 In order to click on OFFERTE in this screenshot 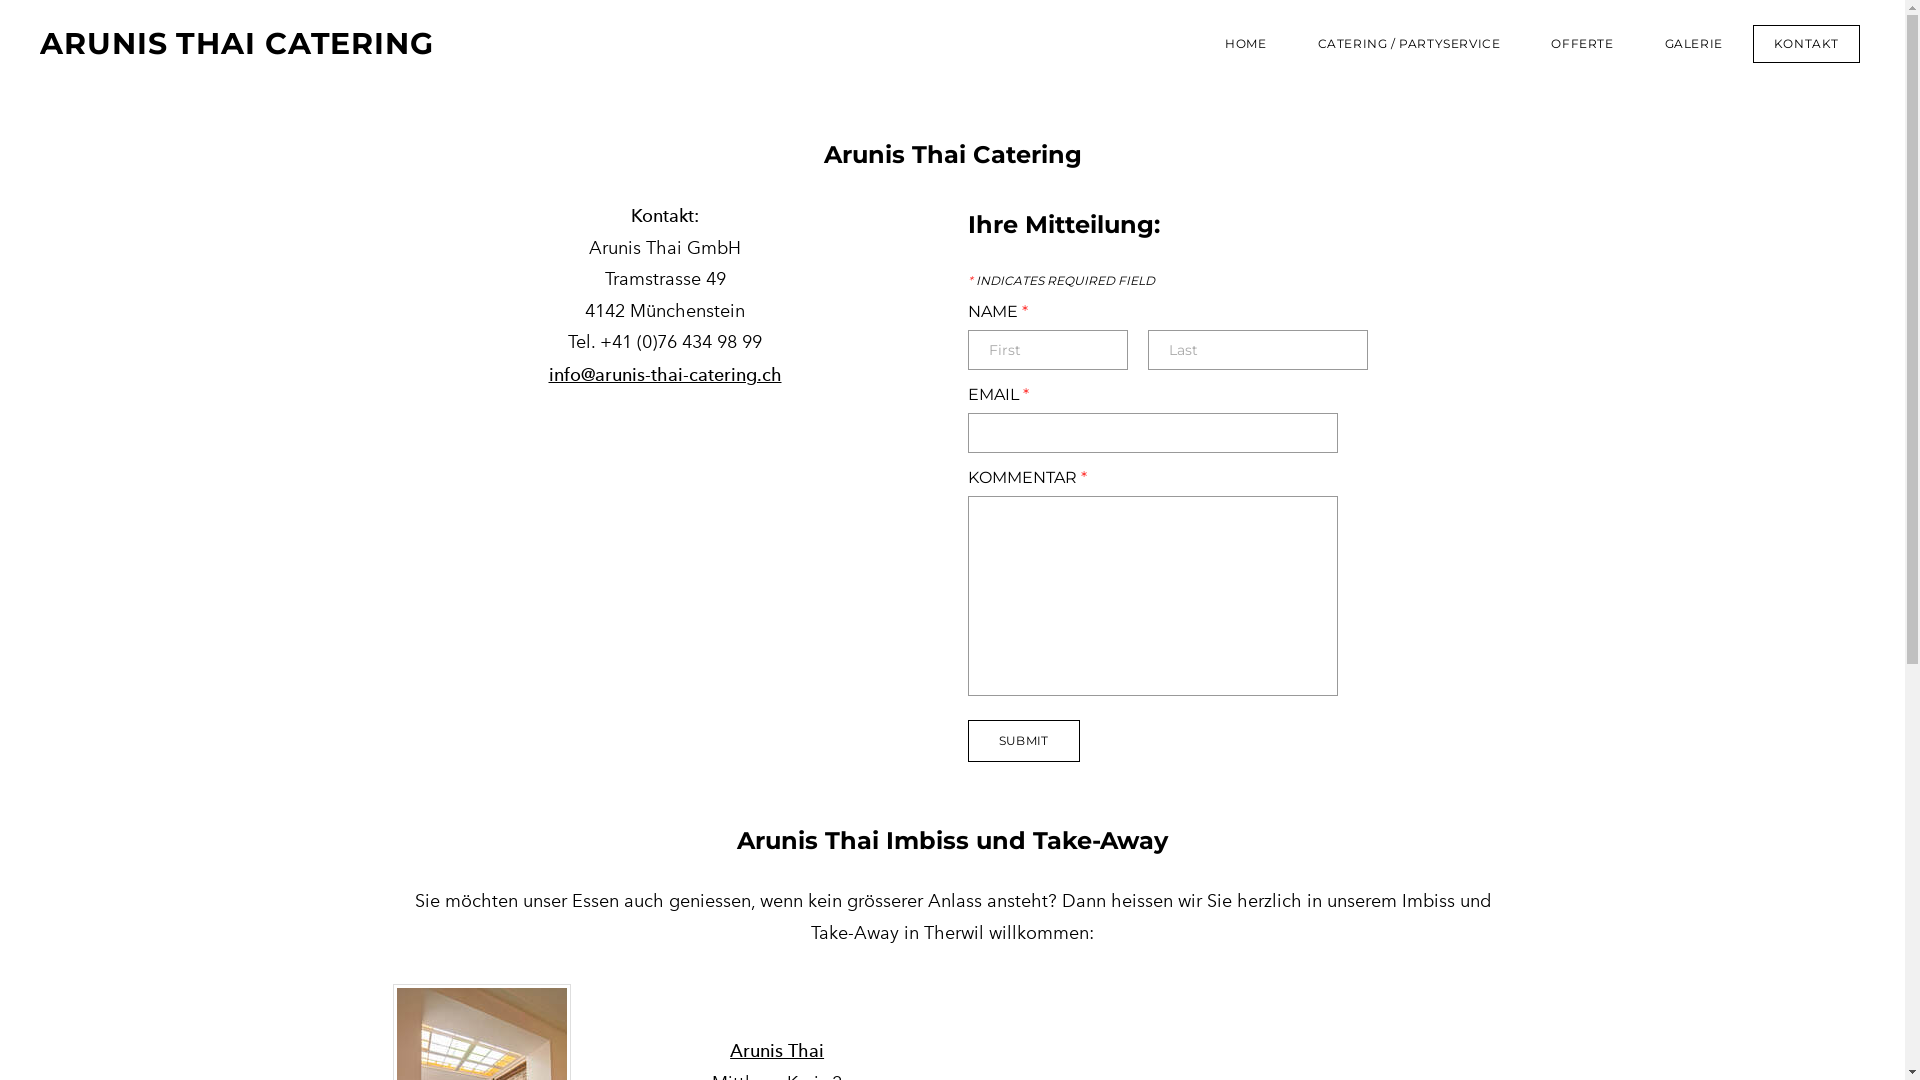, I will do `click(1582, 44)`.